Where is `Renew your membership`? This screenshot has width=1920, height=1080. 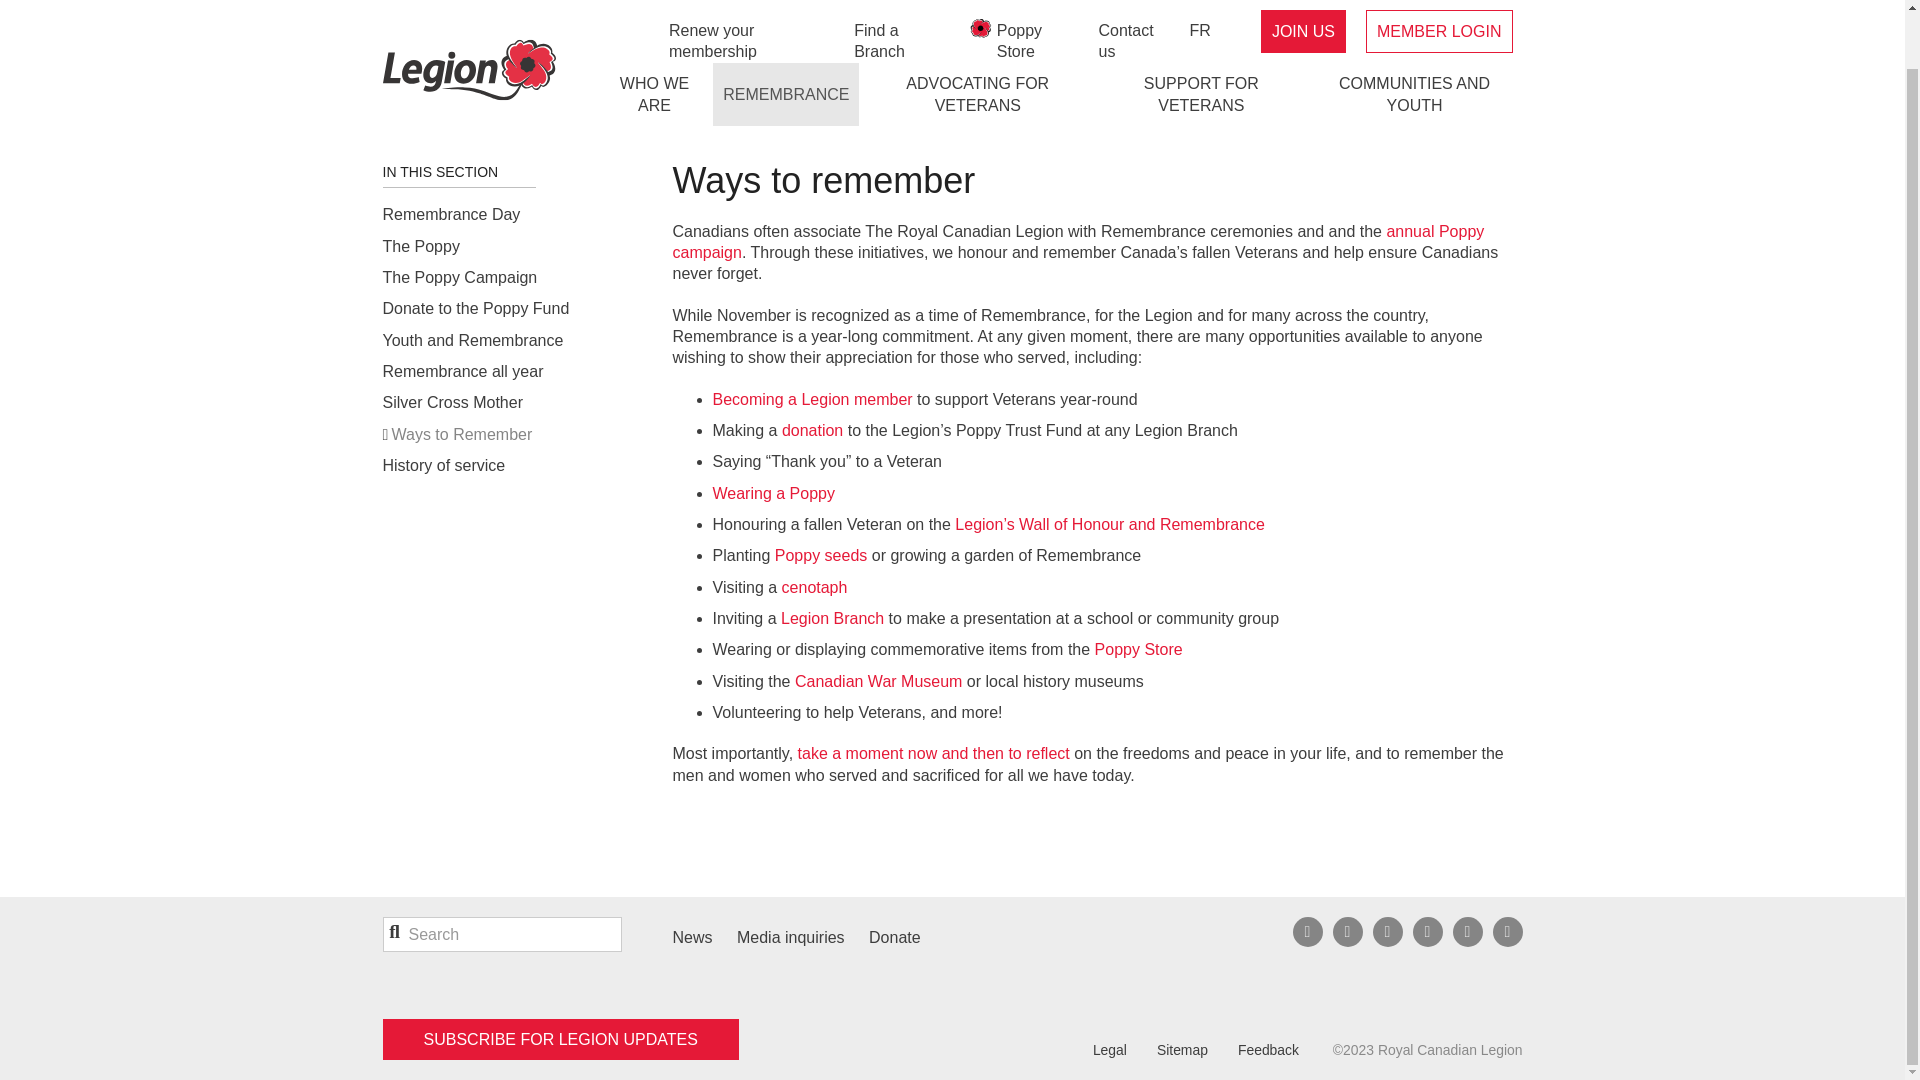 Renew your membership is located at coordinates (750, 2).